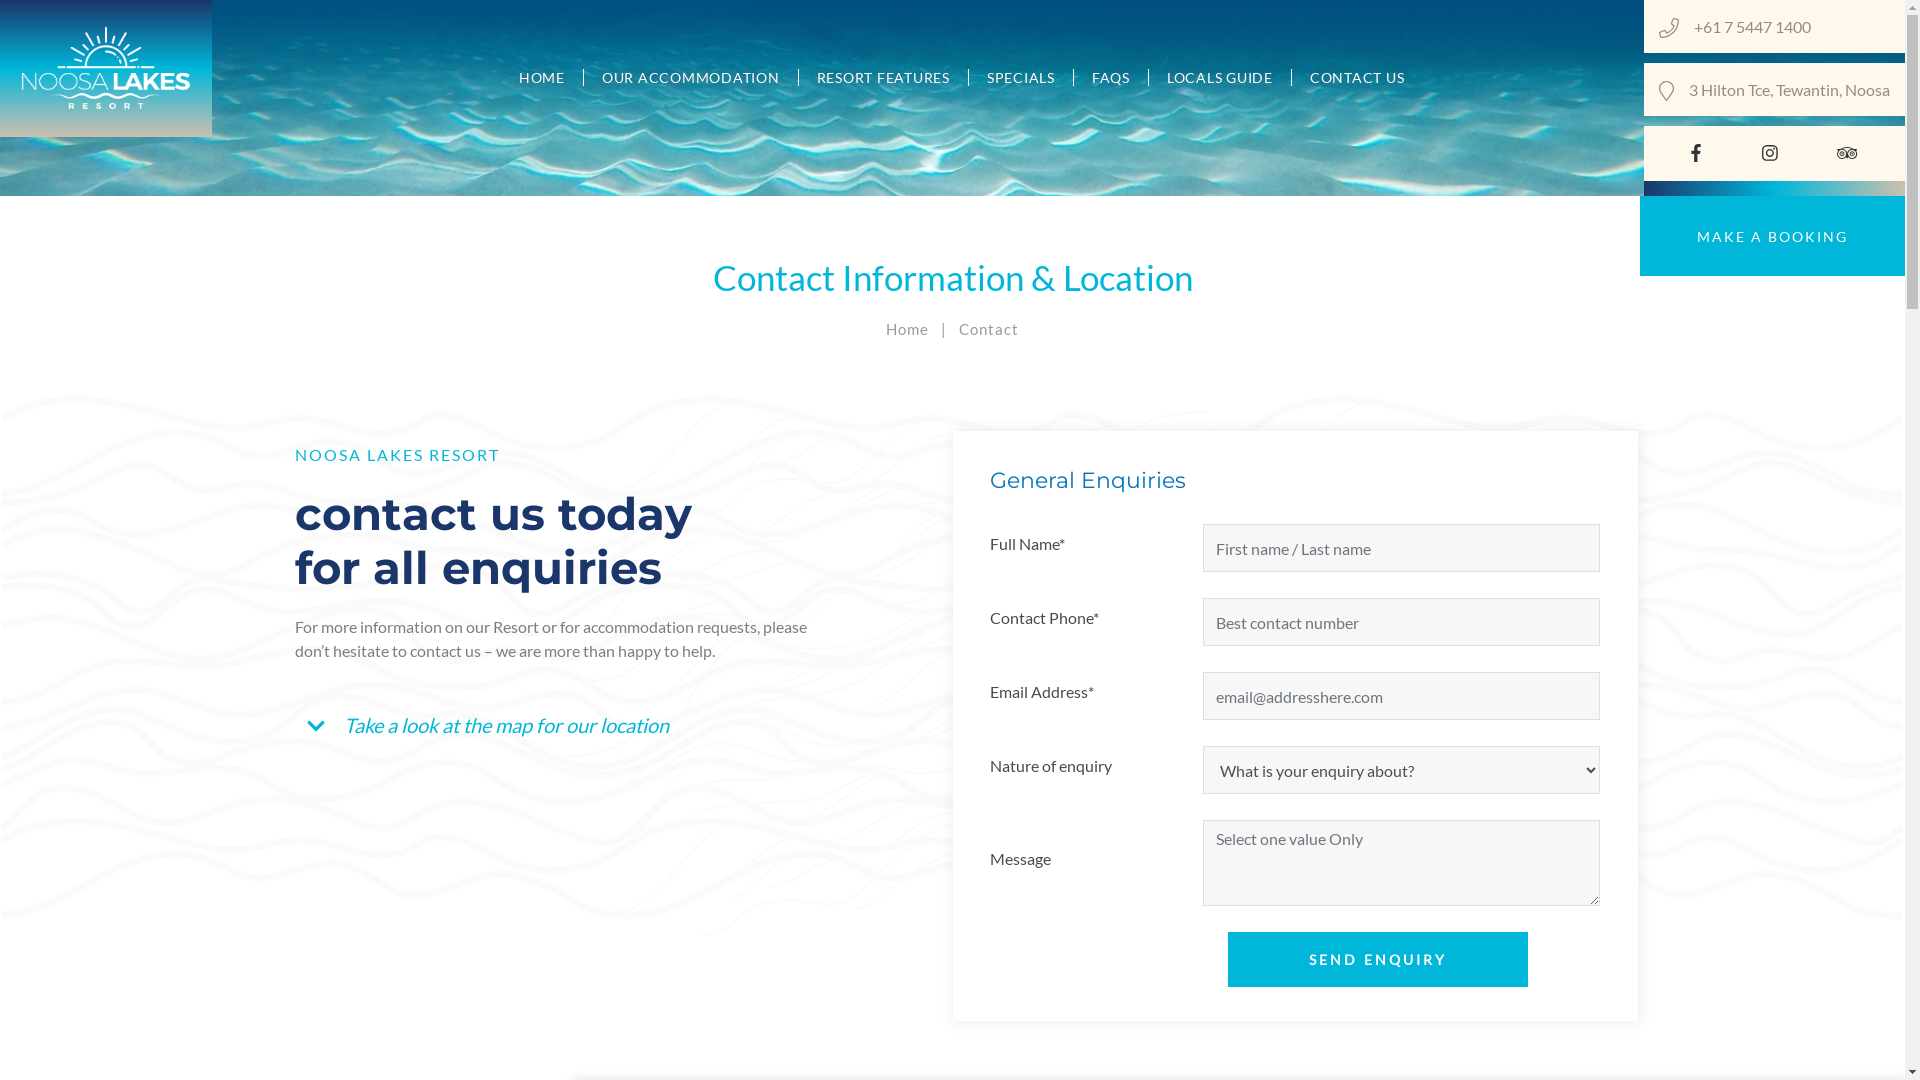  I want to click on LOCALS GUIDE, so click(1220, 78).